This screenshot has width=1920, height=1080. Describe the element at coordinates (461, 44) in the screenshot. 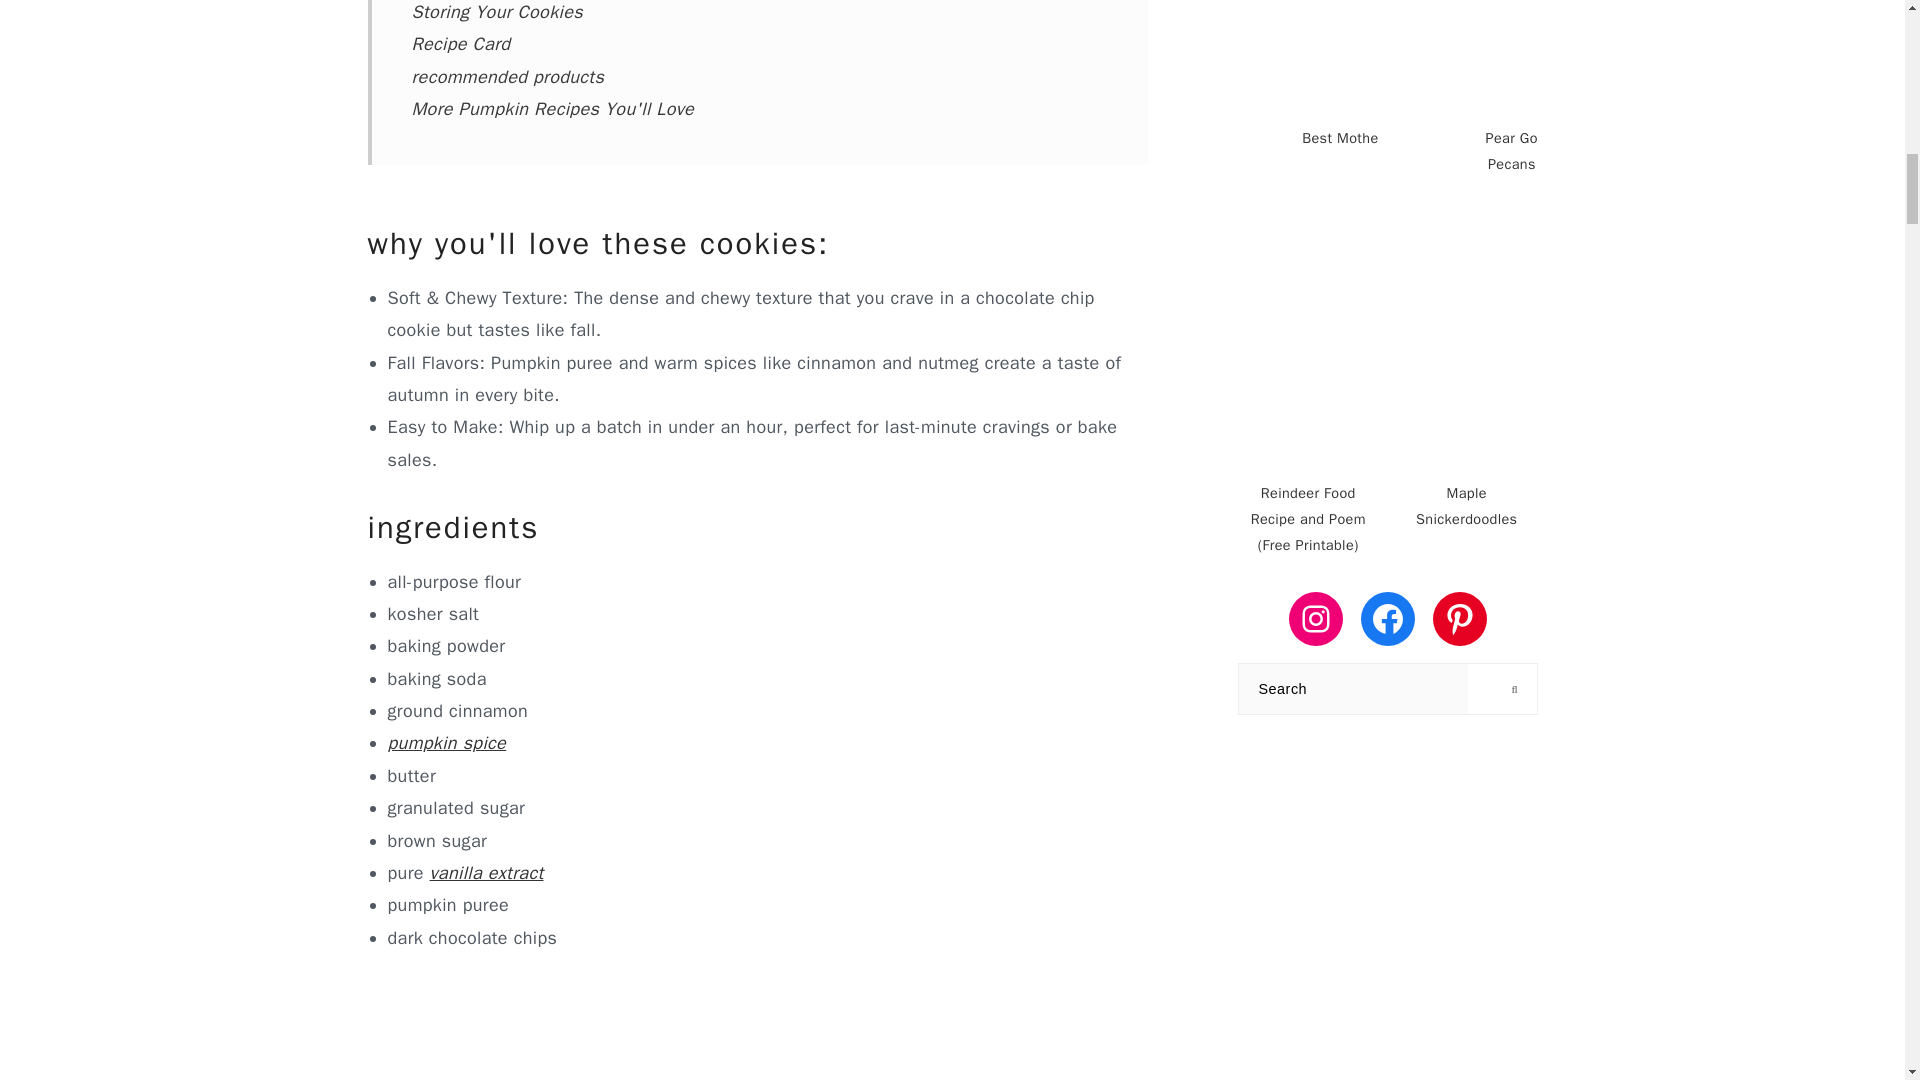

I see `Recipe Card` at that location.